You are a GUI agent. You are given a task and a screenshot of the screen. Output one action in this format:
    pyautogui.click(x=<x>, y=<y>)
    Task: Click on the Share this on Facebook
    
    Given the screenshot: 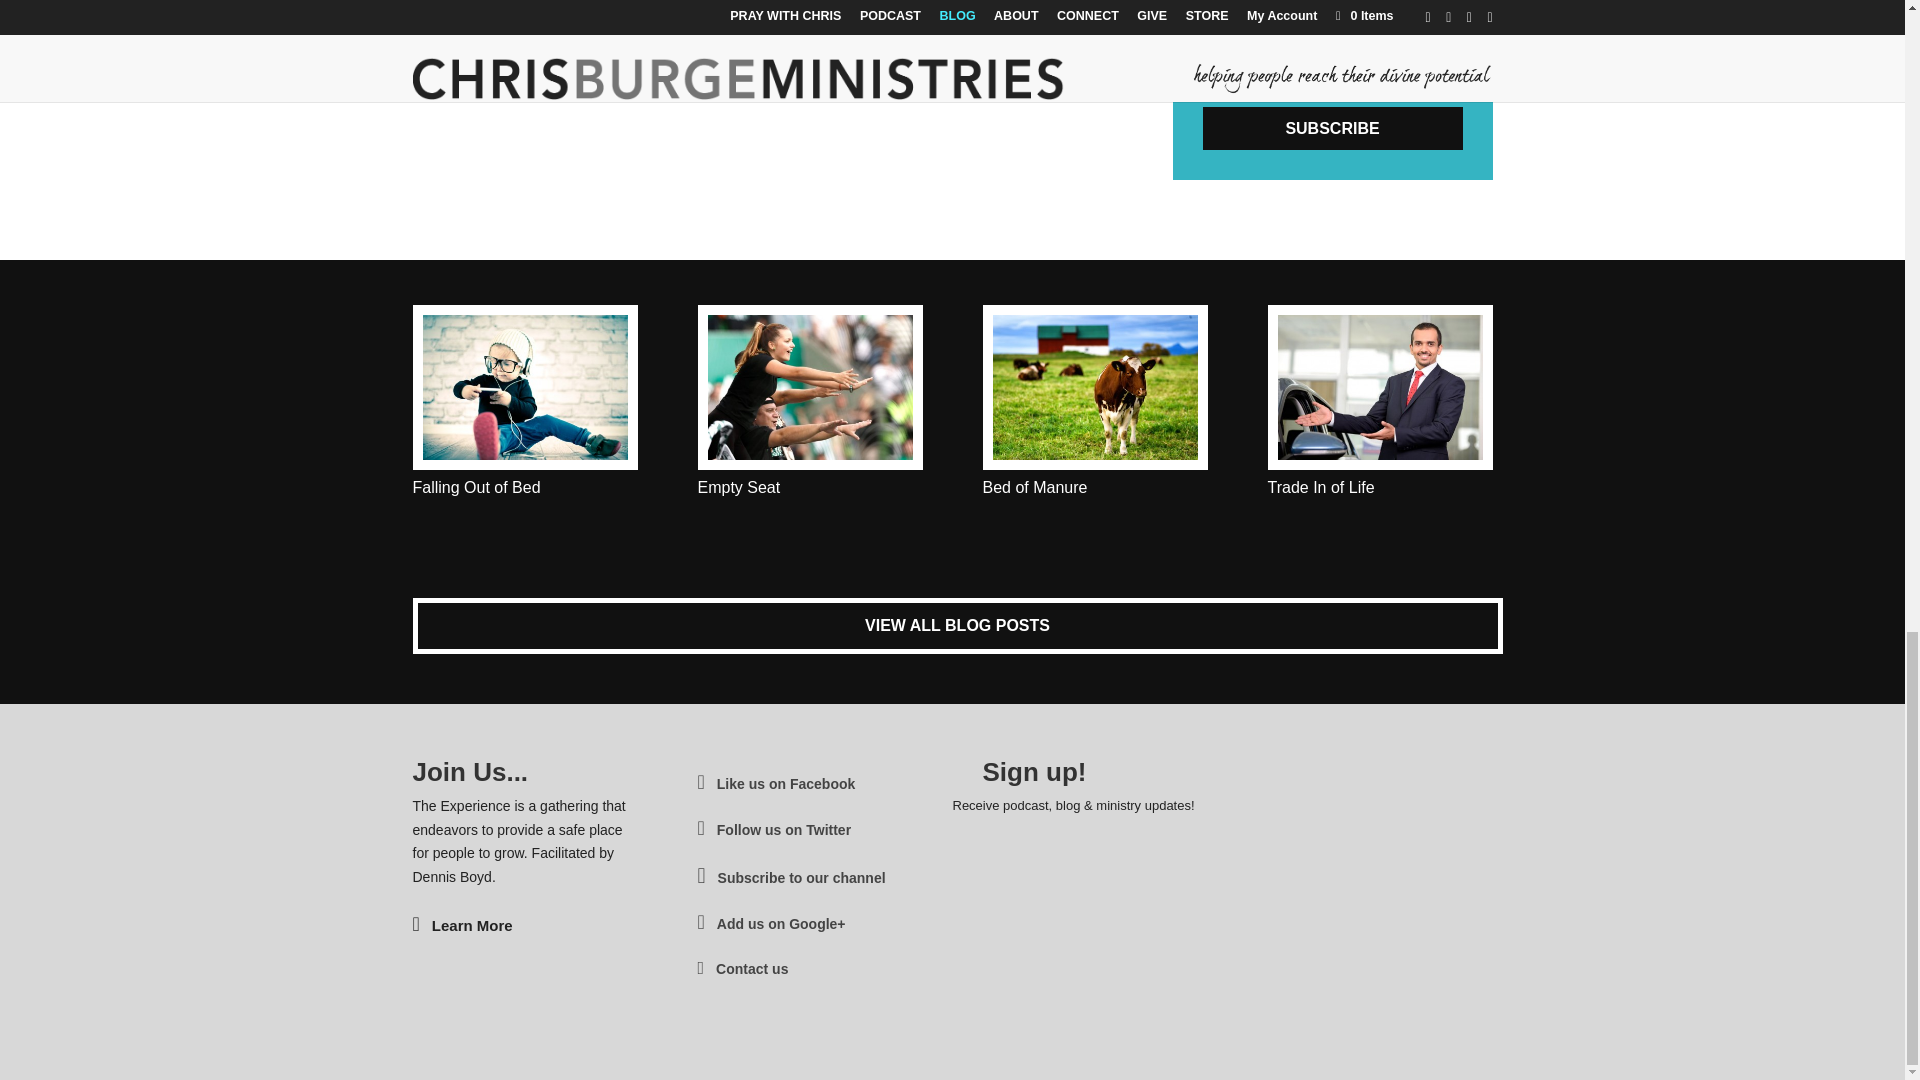 What is the action you would take?
    pyautogui.click(x=877, y=60)
    